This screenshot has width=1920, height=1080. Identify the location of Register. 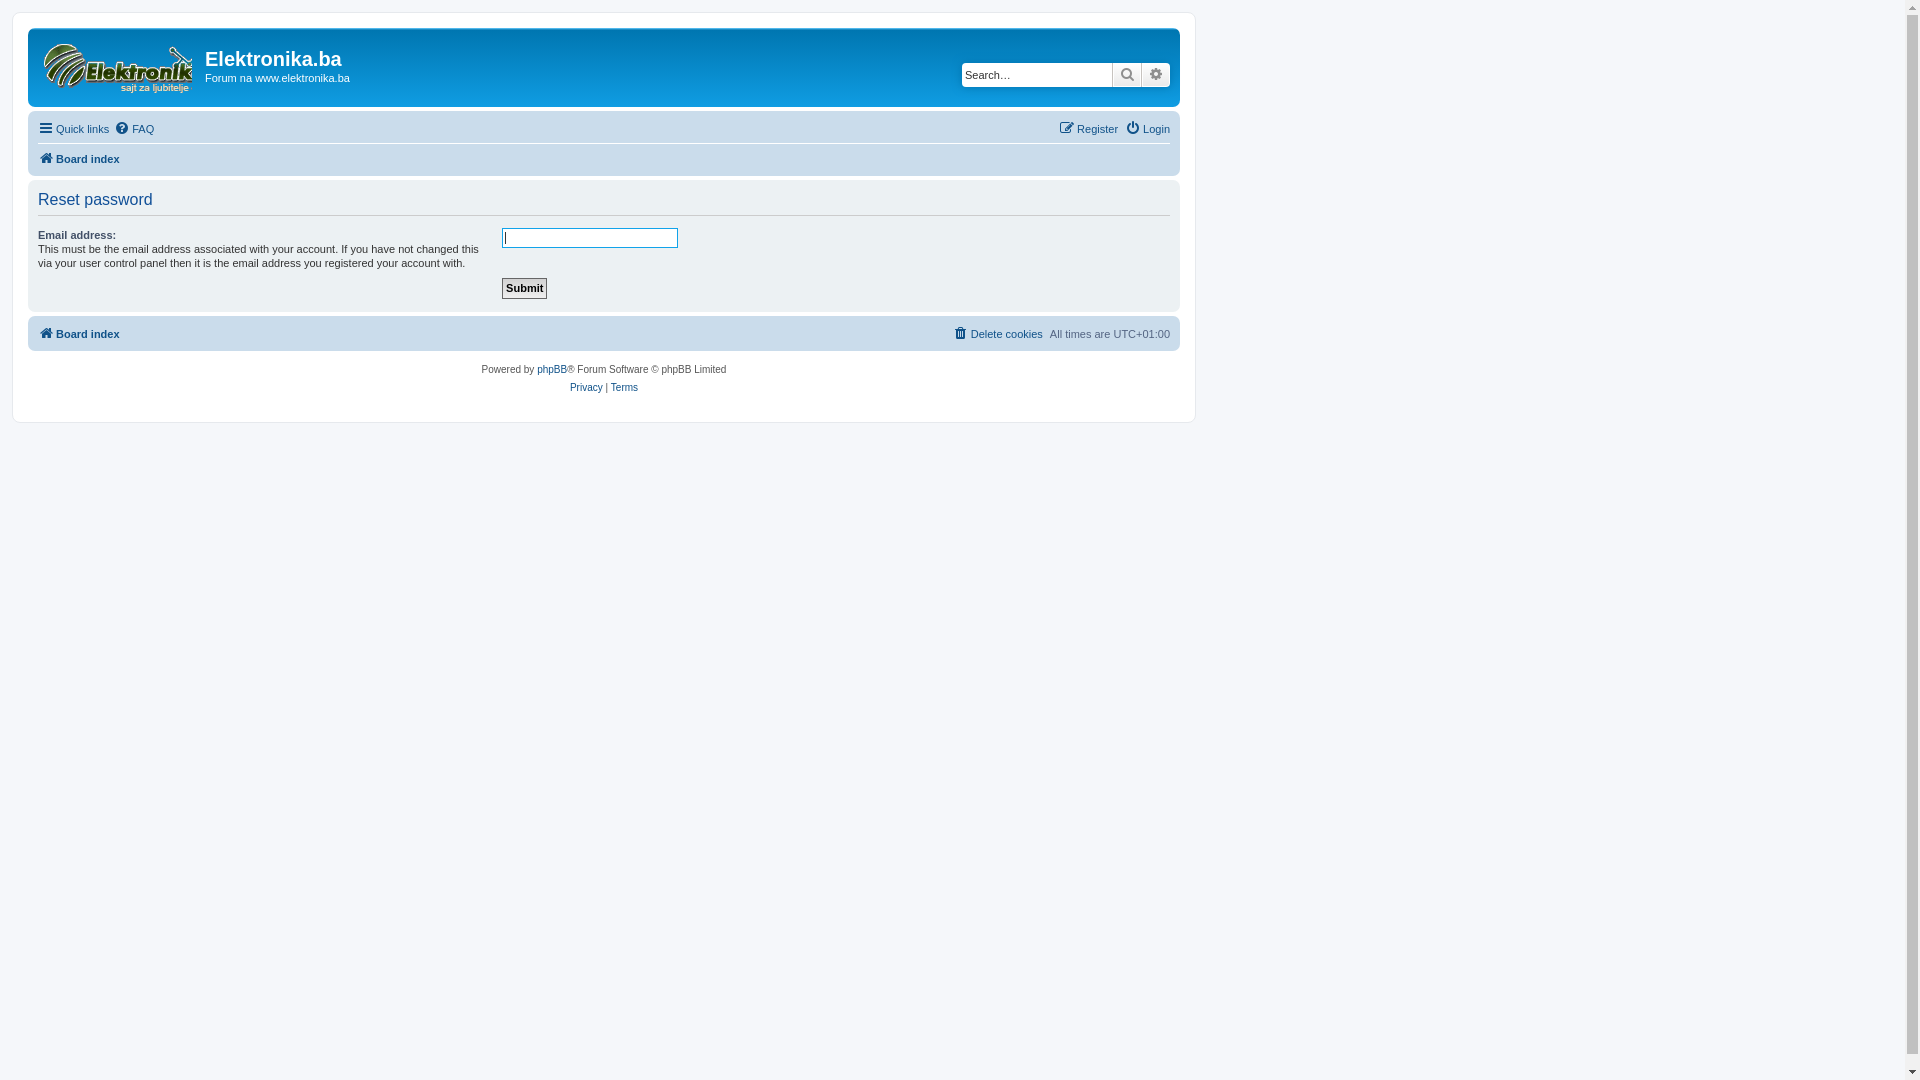
(1088, 129).